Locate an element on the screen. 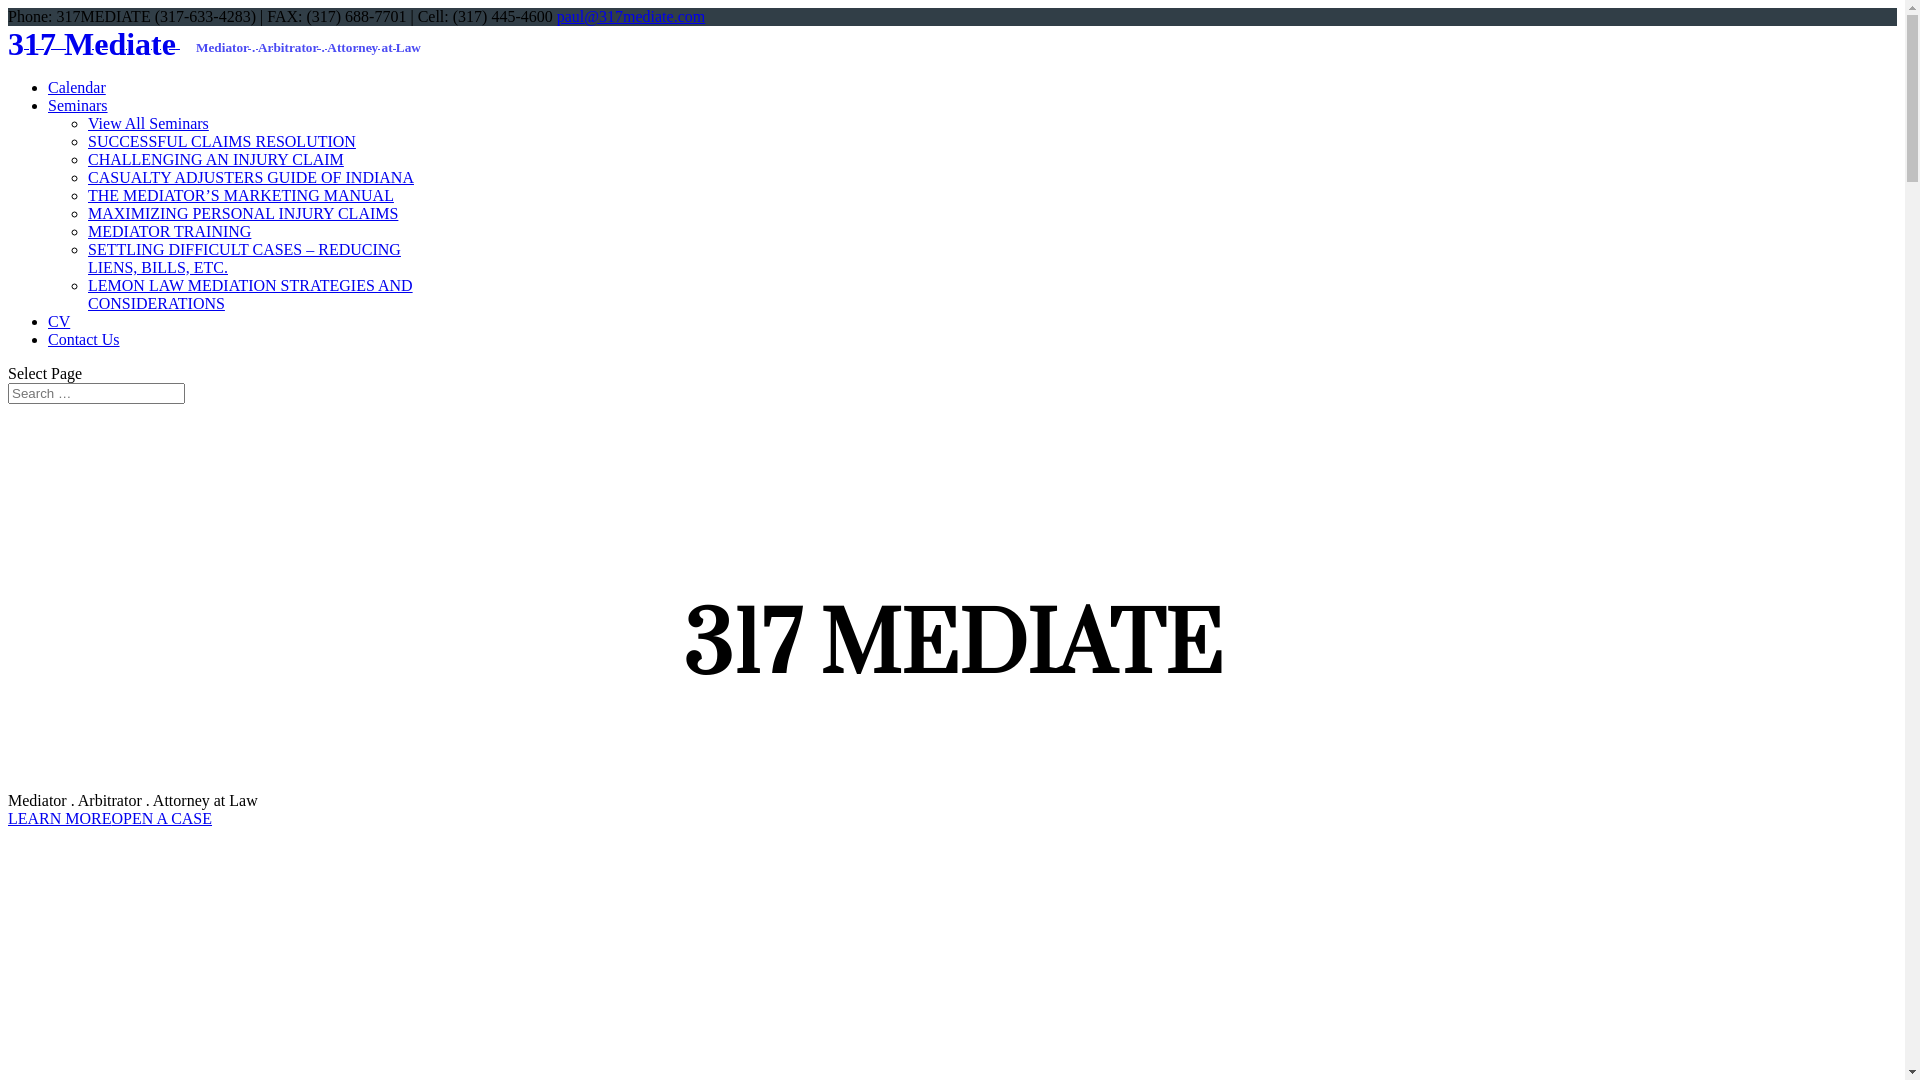 The image size is (1920, 1080). CASUALTY ADJUSTERS GUIDE OF INDIANA is located at coordinates (251, 178).